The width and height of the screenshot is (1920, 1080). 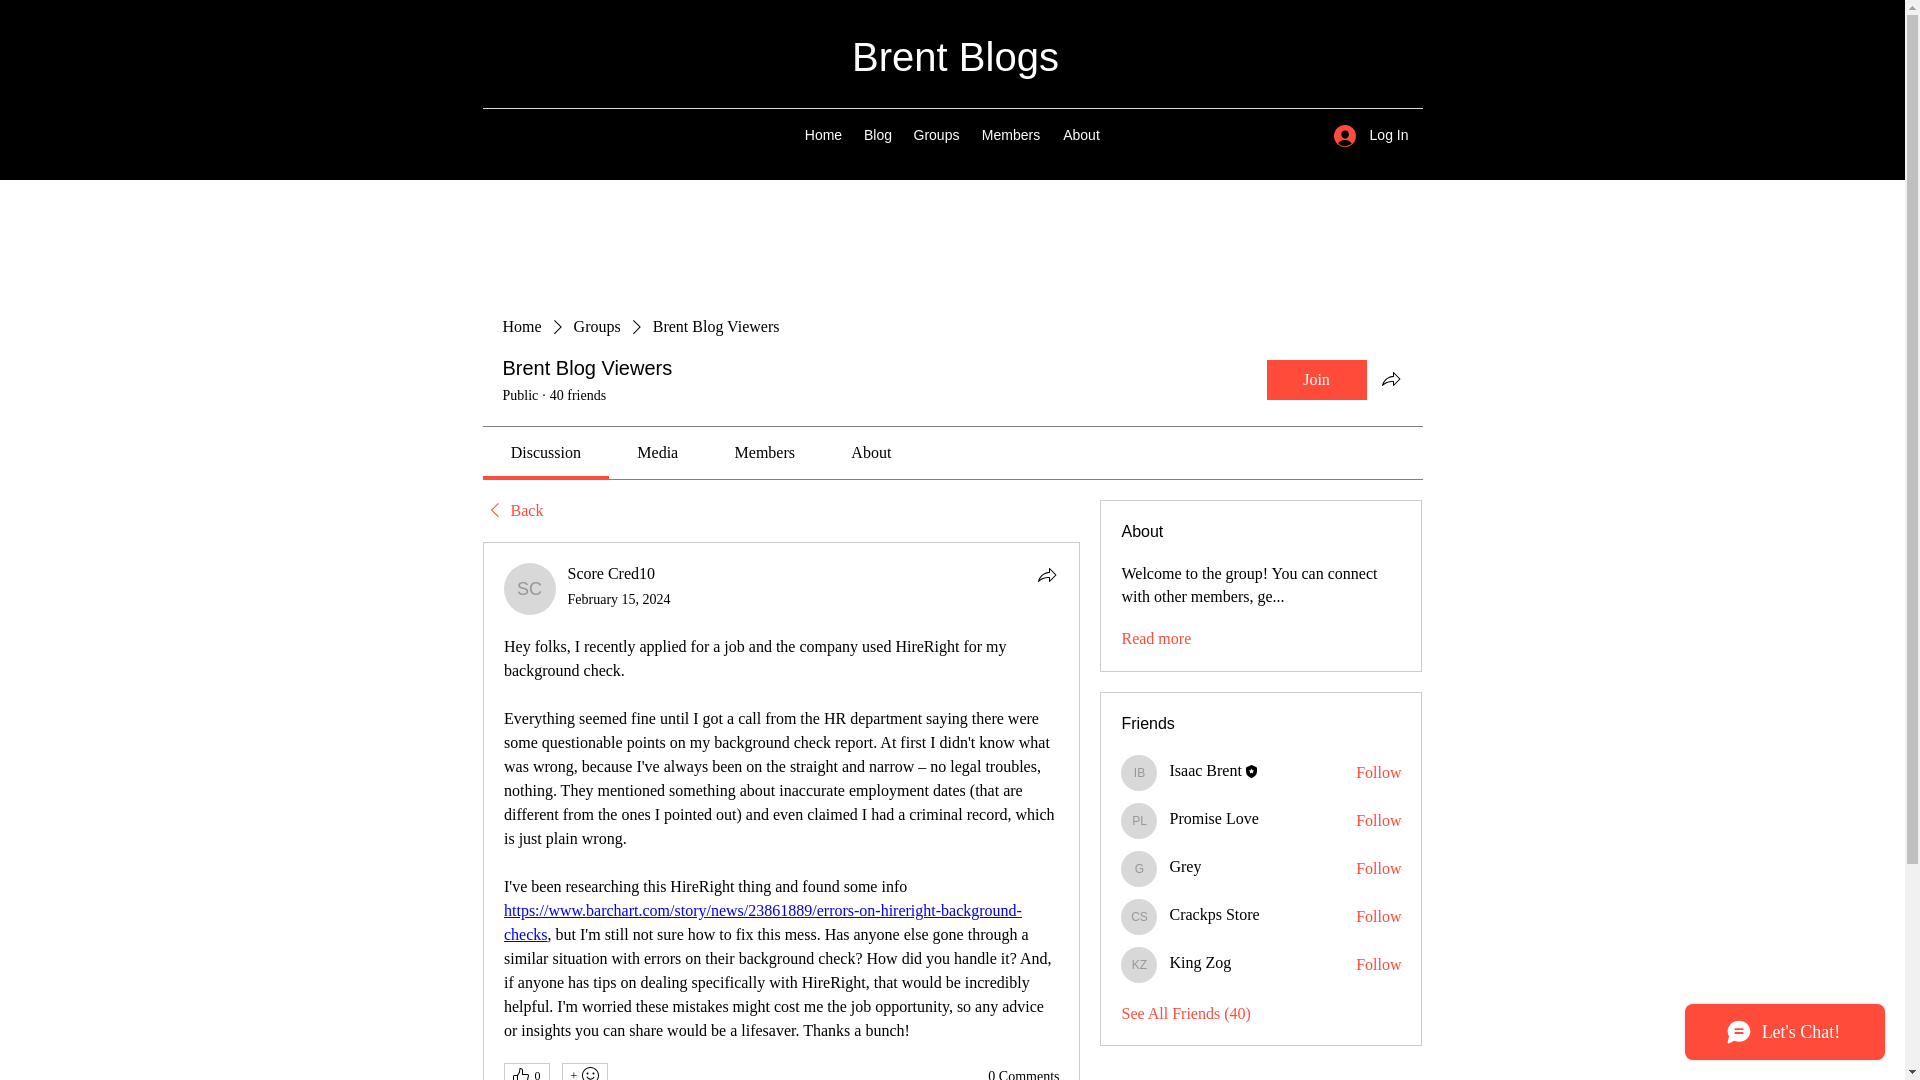 What do you see at coordinates (1024, 1074) in the screenshot?
I see `0 Comments` at bounding box center [1024, 1074].